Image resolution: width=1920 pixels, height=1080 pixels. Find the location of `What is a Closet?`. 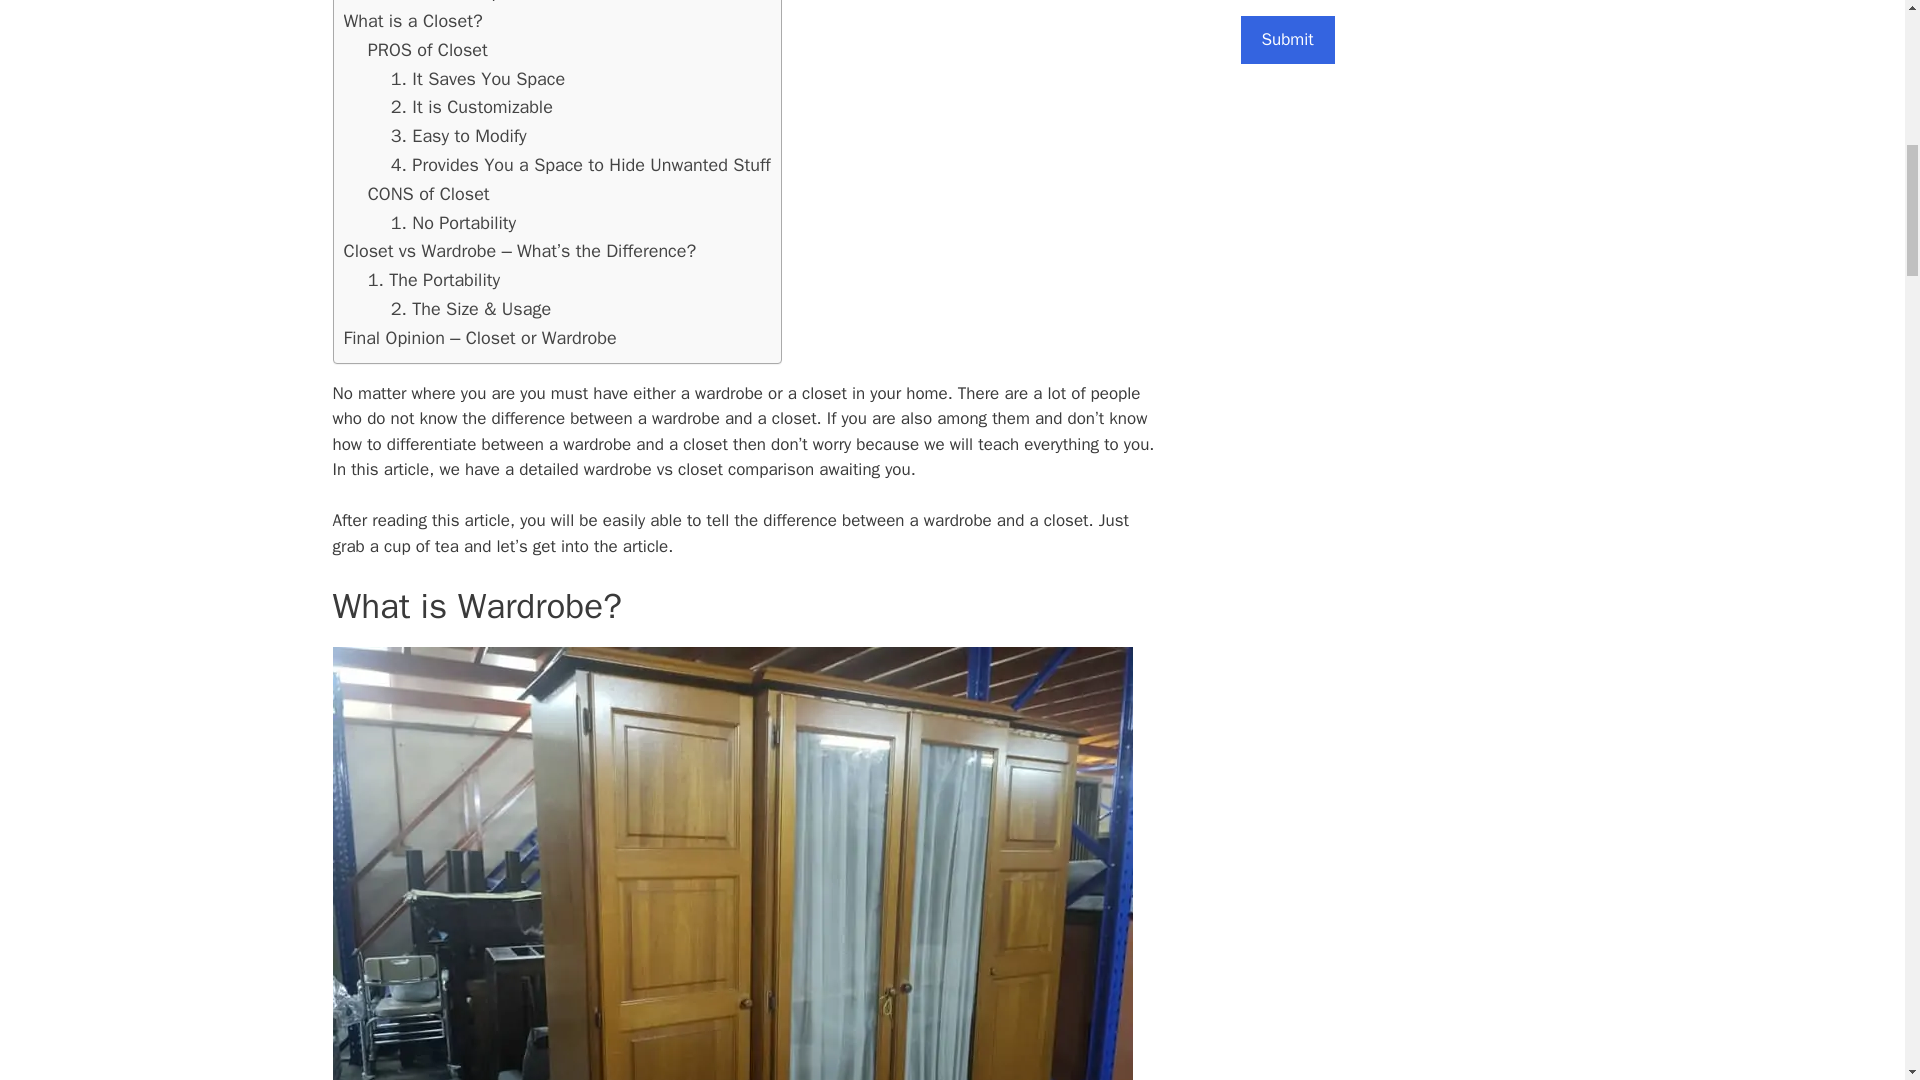

What is a Closet? is located at coordinates (413, 20).